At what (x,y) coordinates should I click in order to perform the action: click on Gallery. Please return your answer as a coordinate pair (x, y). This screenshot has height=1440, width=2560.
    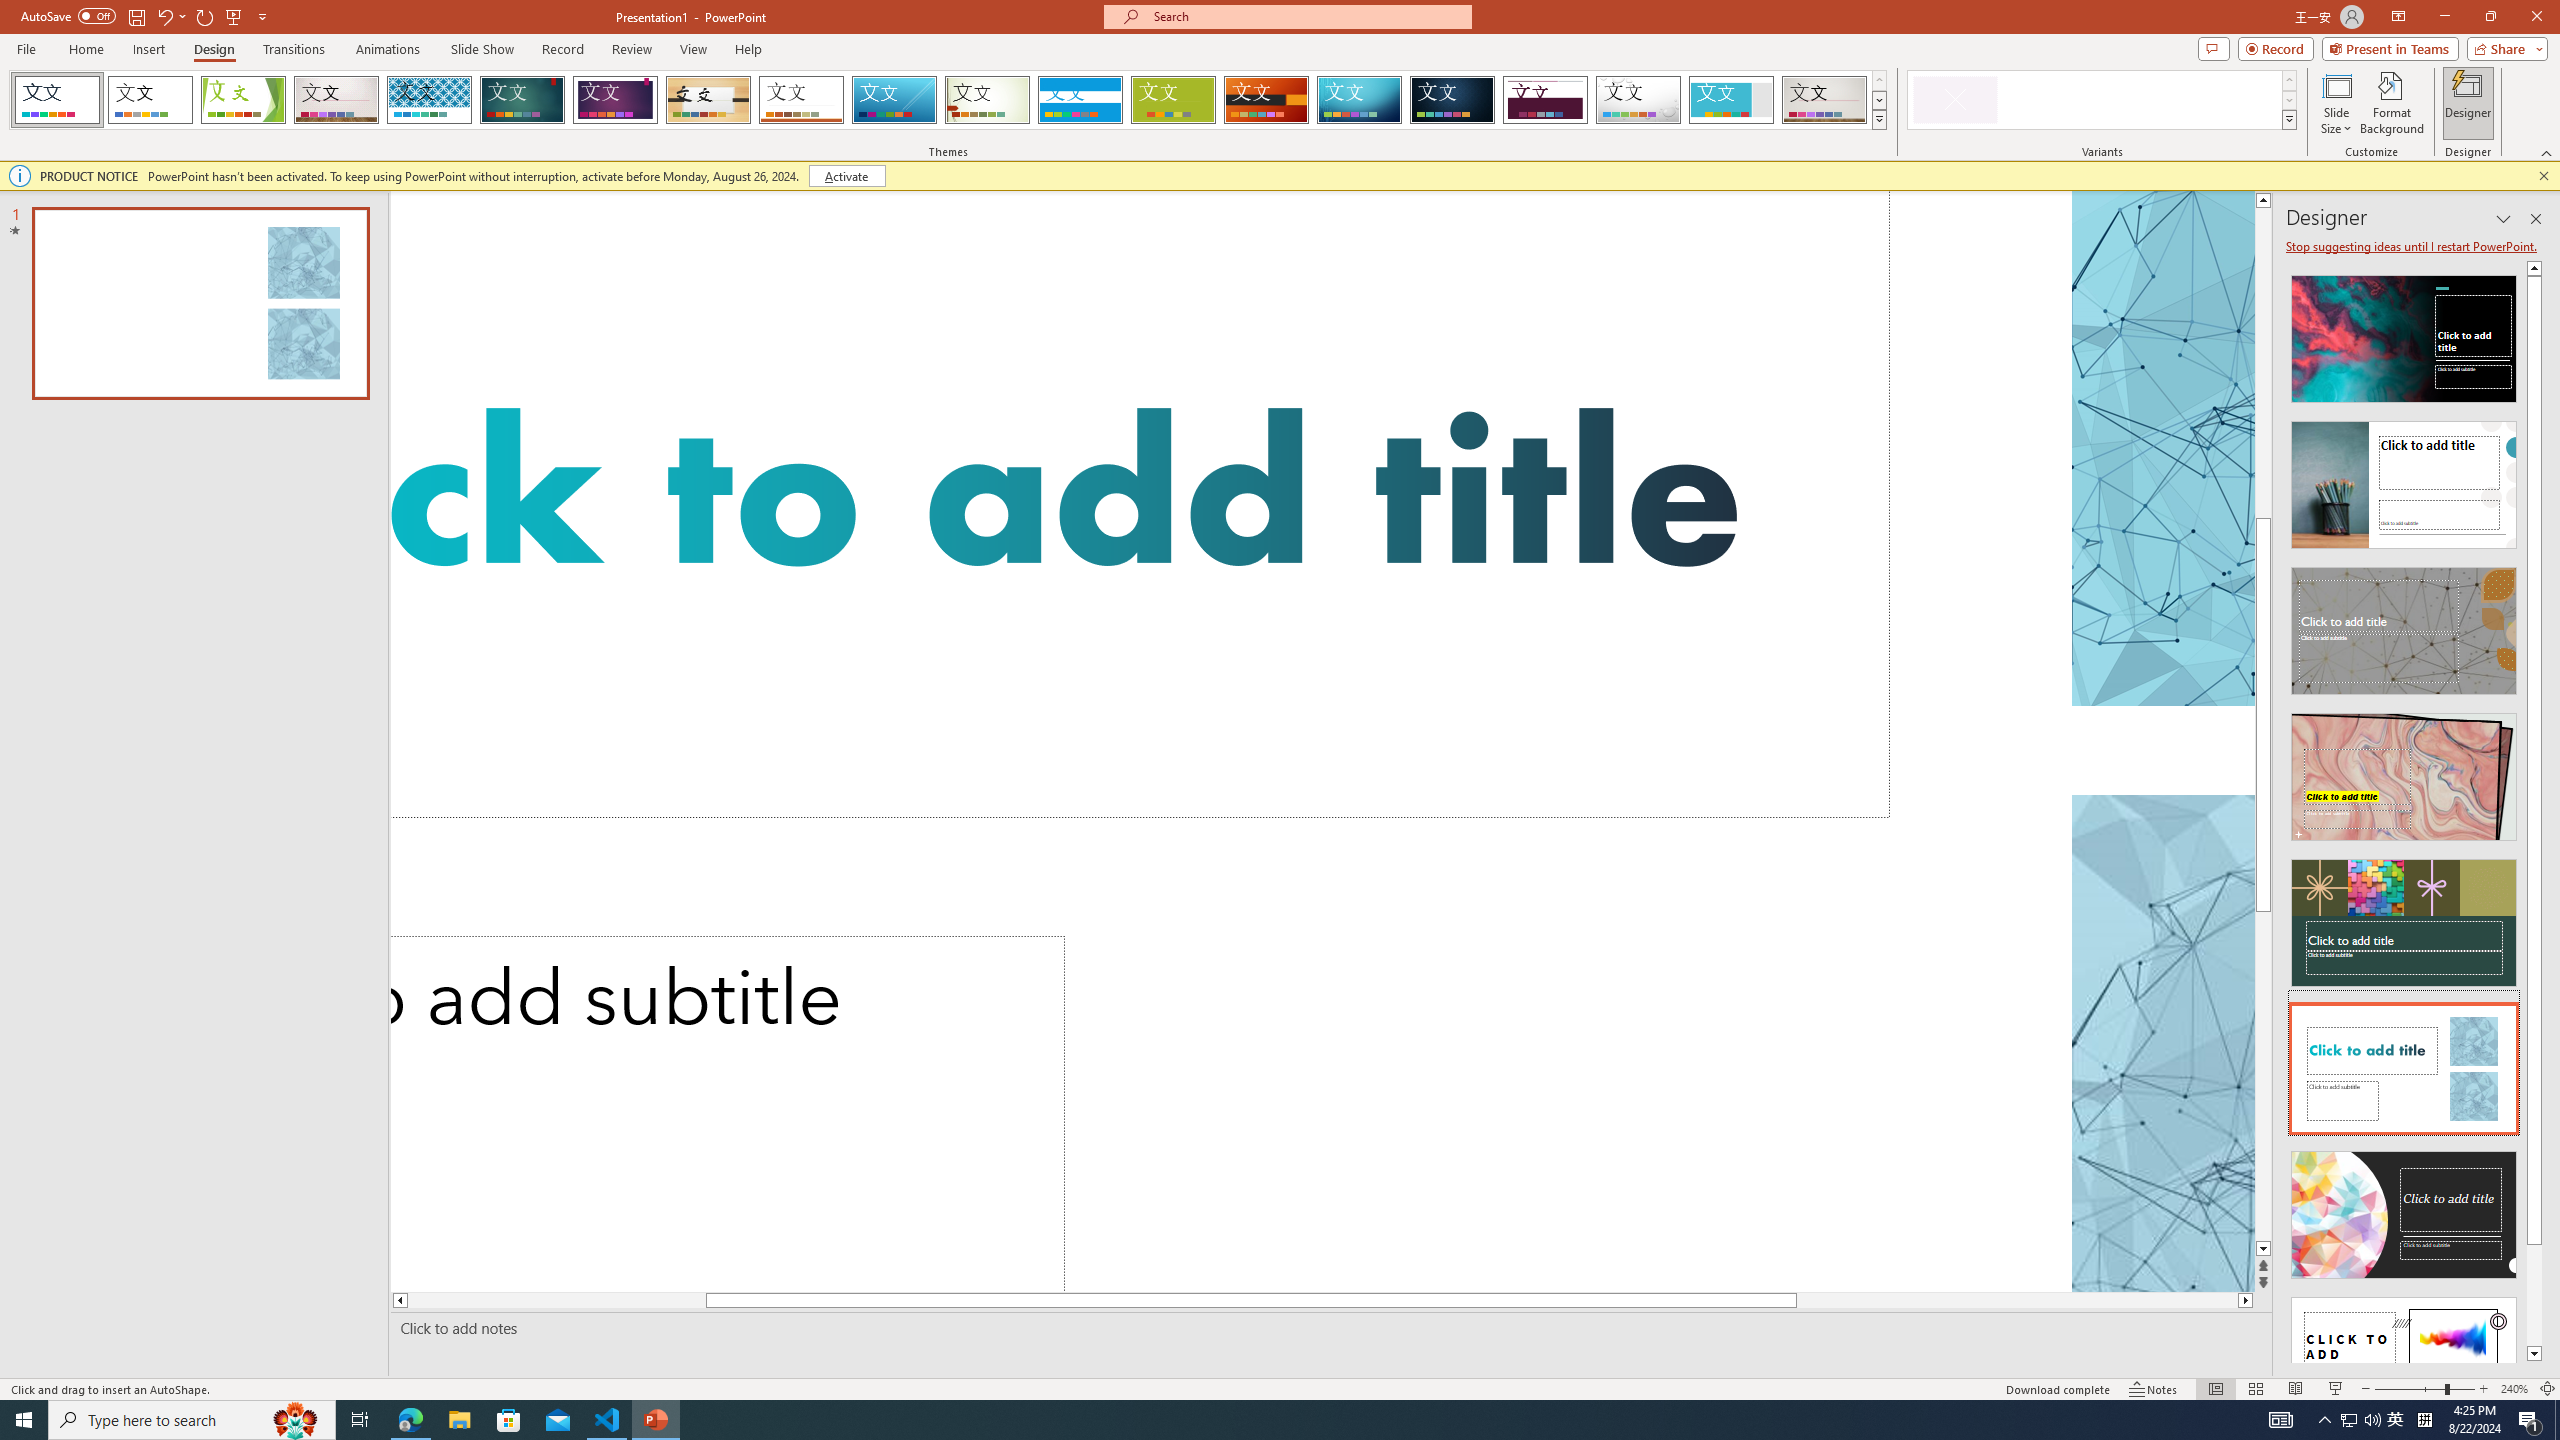
    Looking at the image, I should click on (1825, 100).